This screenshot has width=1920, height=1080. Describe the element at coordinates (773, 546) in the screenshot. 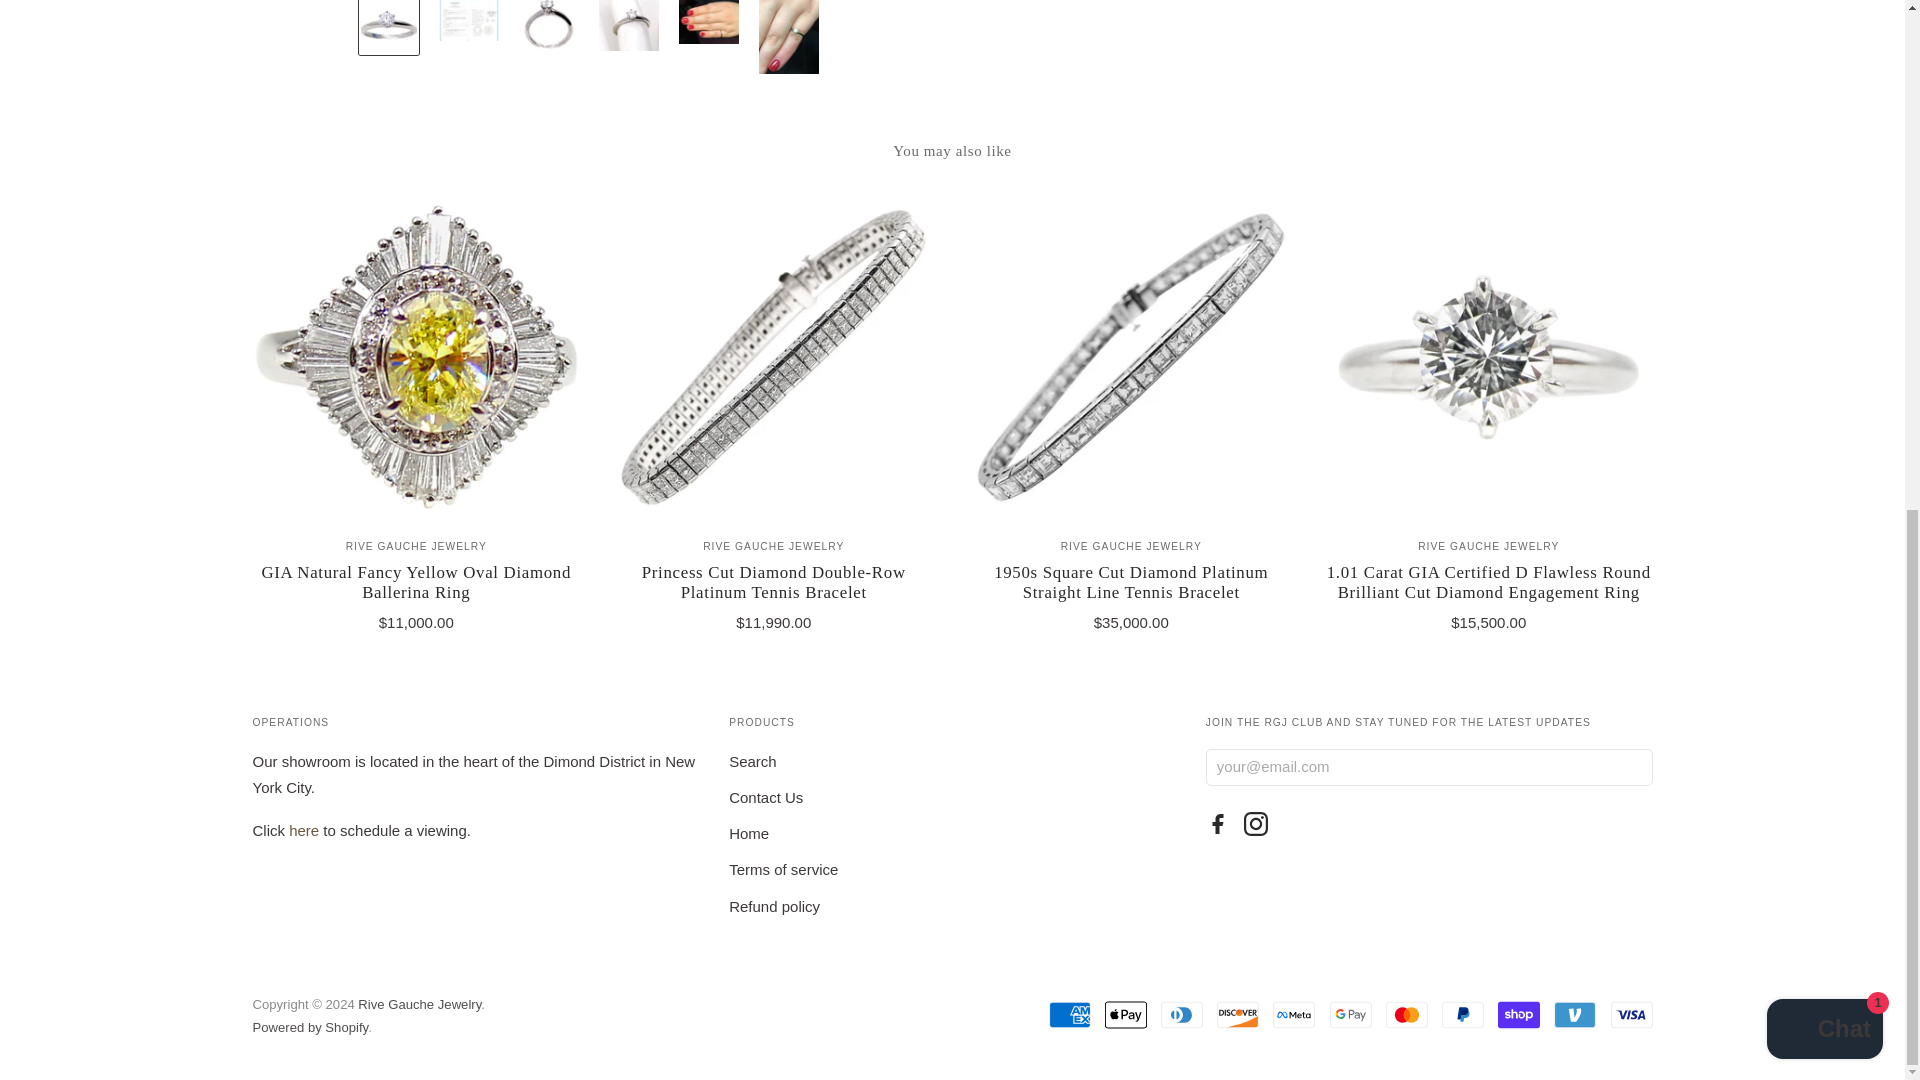

I see `Rive Gauche Jewelry` at that location.